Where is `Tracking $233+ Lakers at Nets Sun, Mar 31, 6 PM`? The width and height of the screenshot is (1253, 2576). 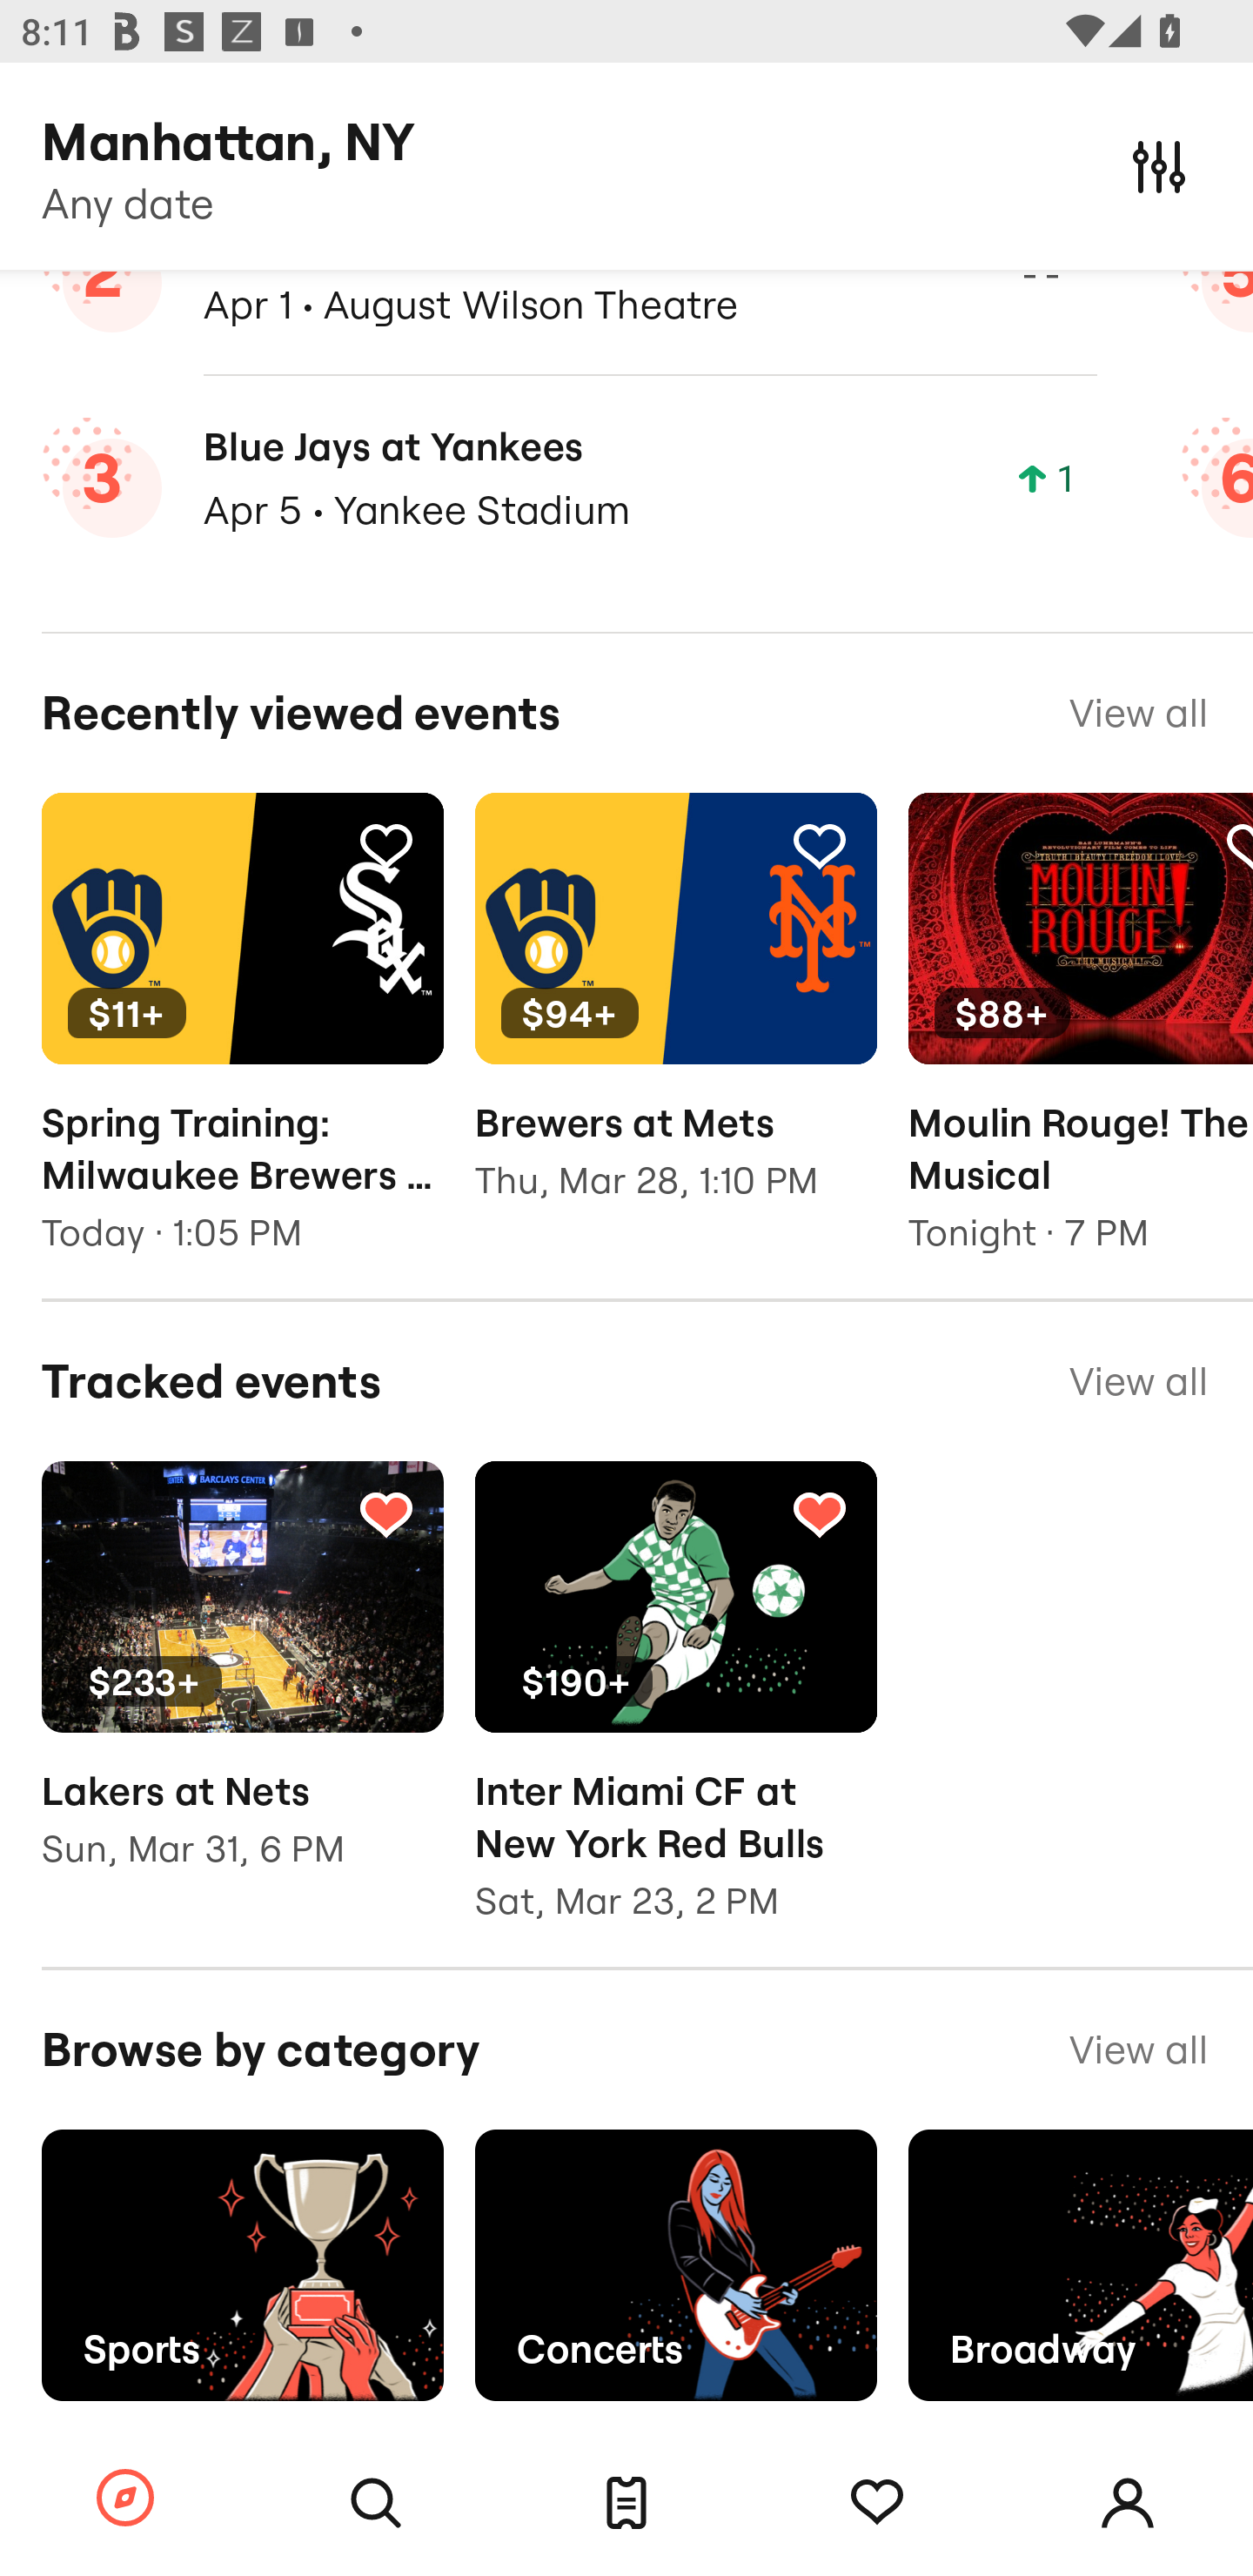 Tracking $233+ Lakers at Nets Sun, Mar 31, 6 PM is located at coordinates (242, 1687).